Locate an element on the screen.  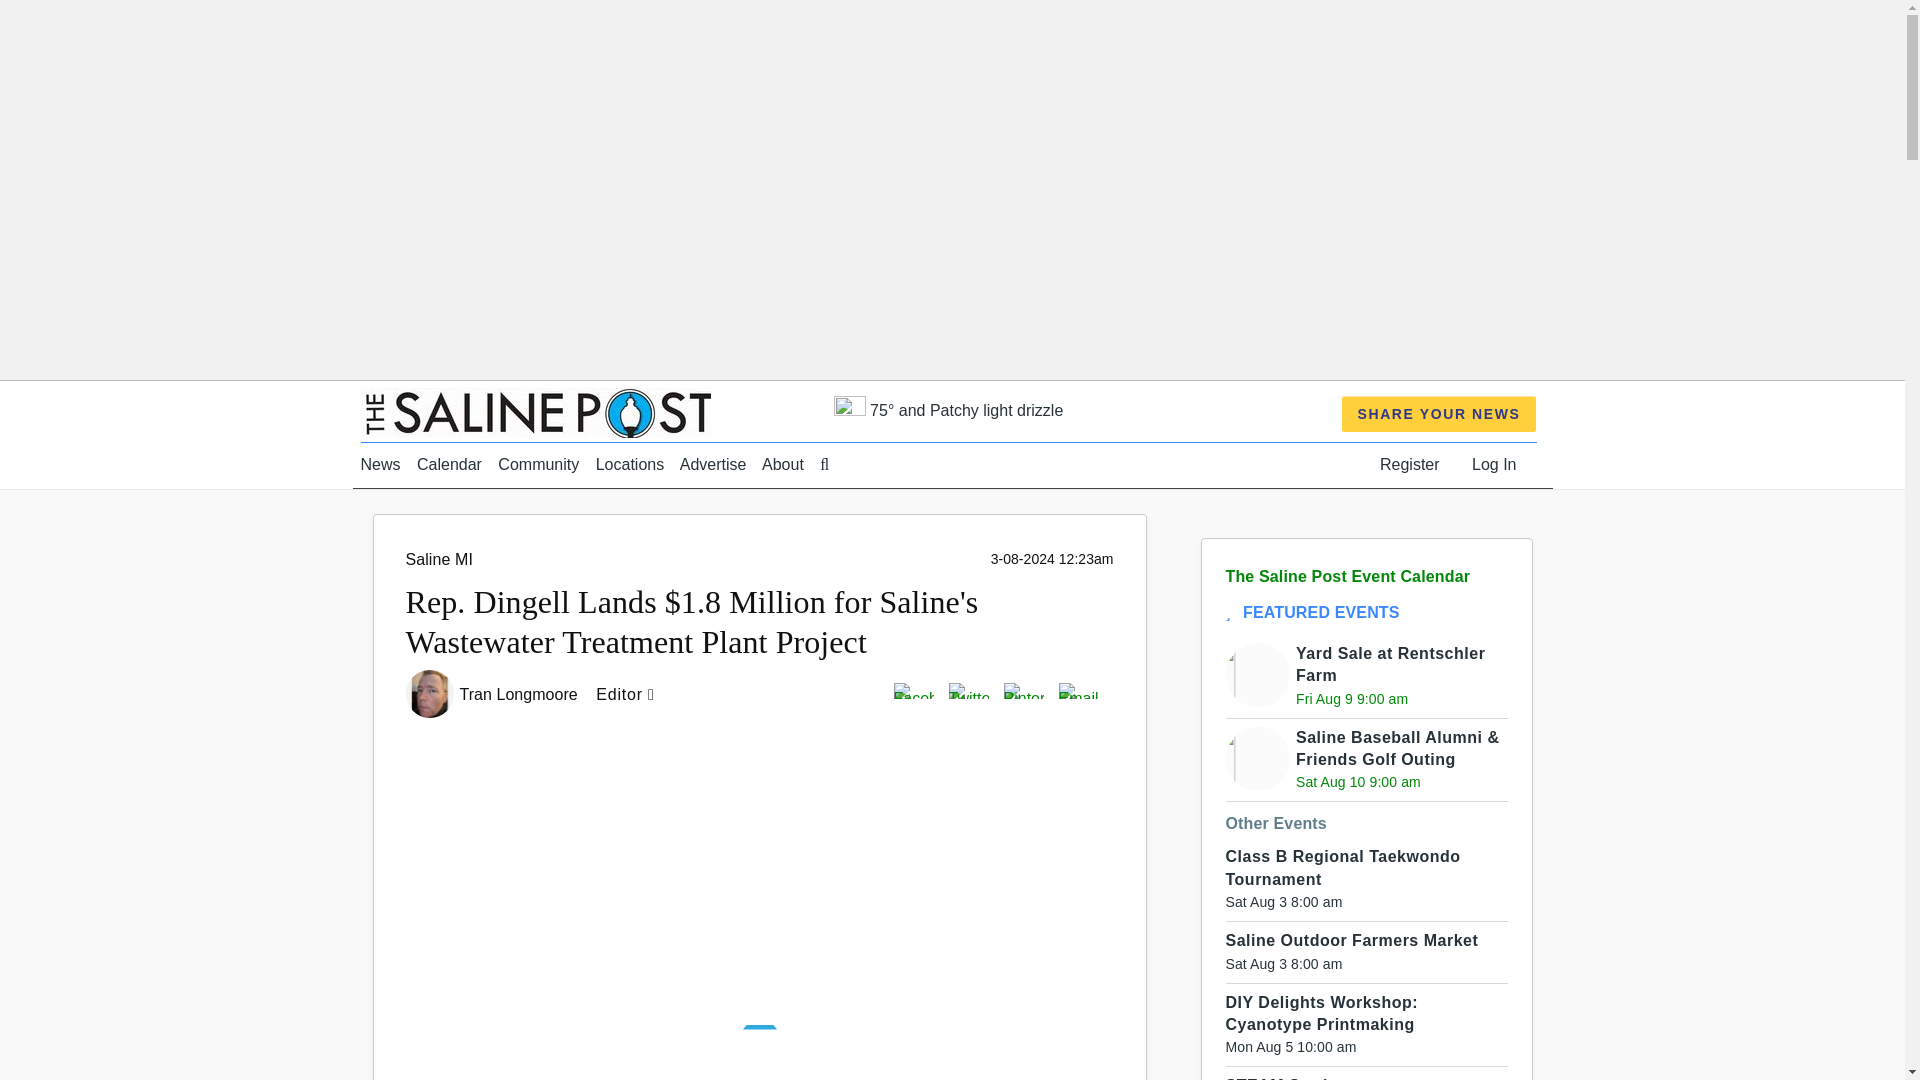
Editor is located at coordinates (630, 694).